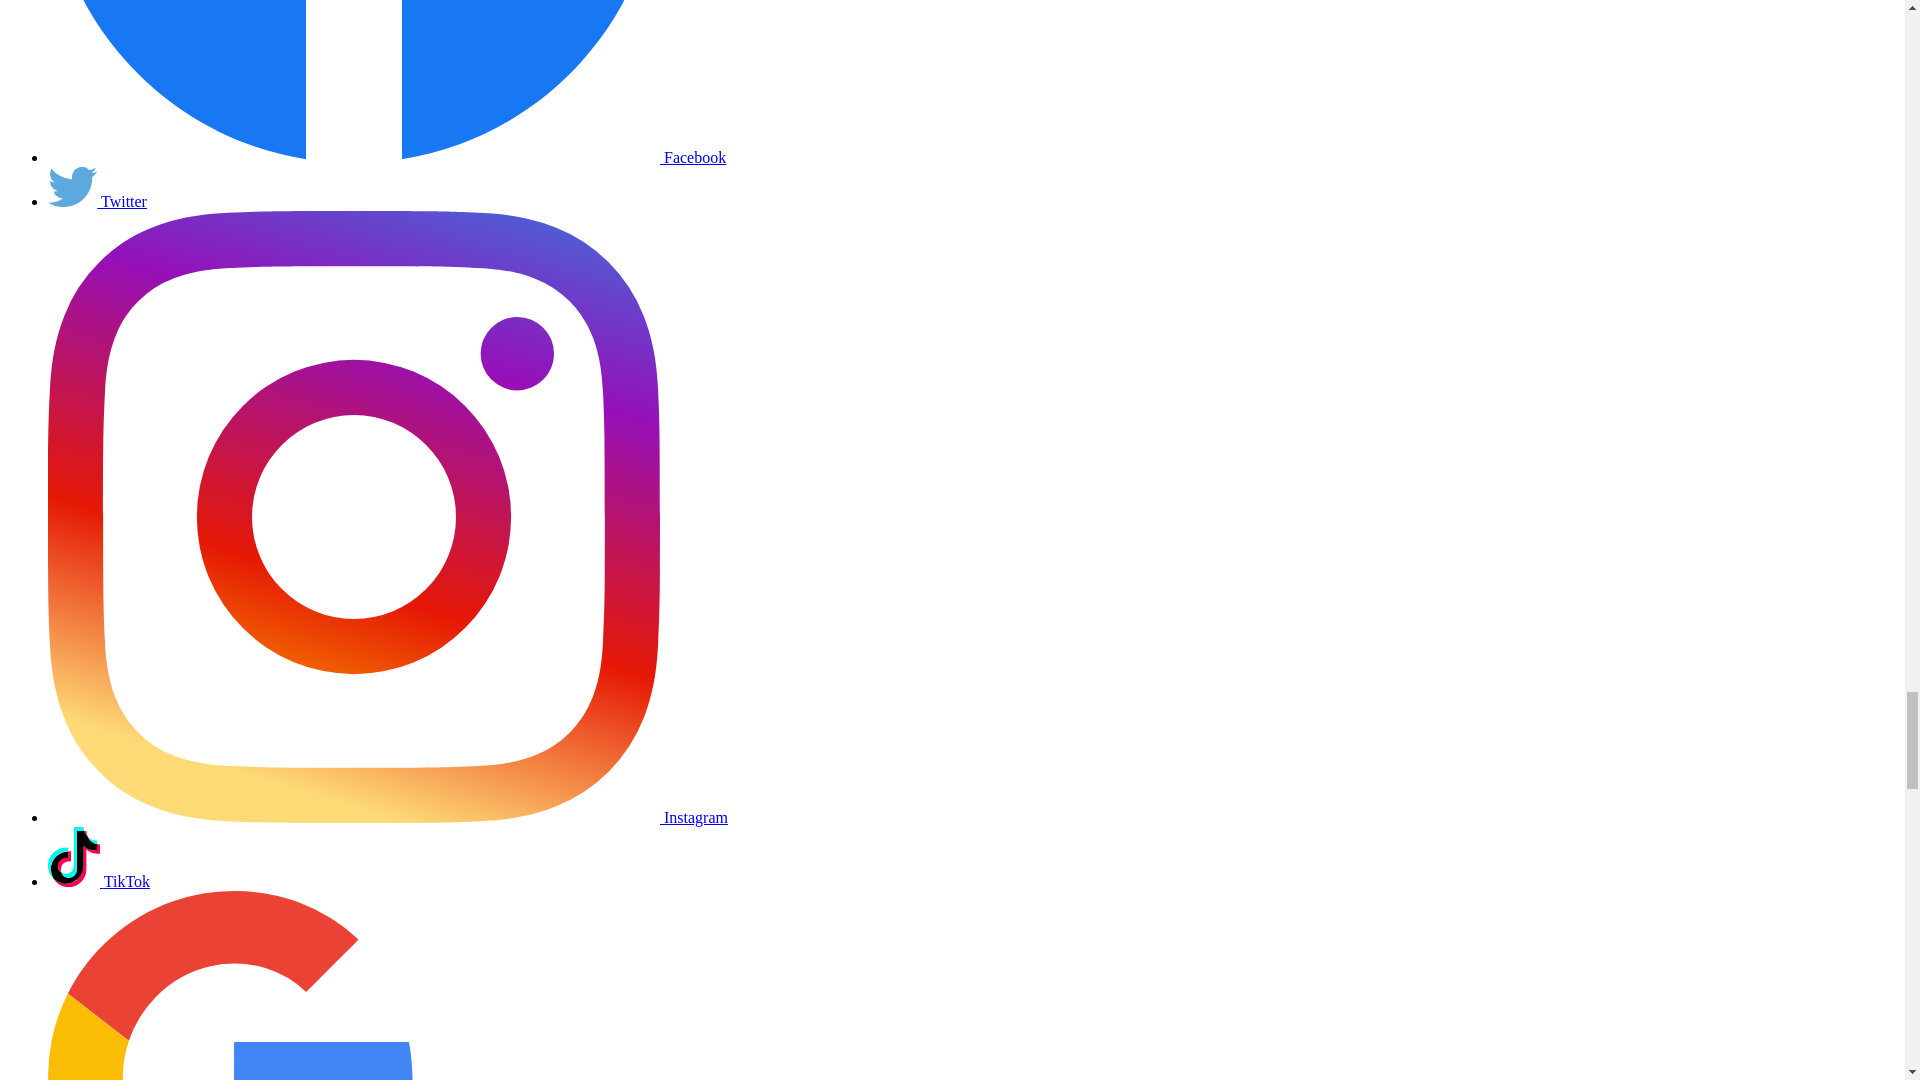  What do you see at coordinates (386, 158) in the screenshot?
I see `Facebook` at bounding box center [386, 158].